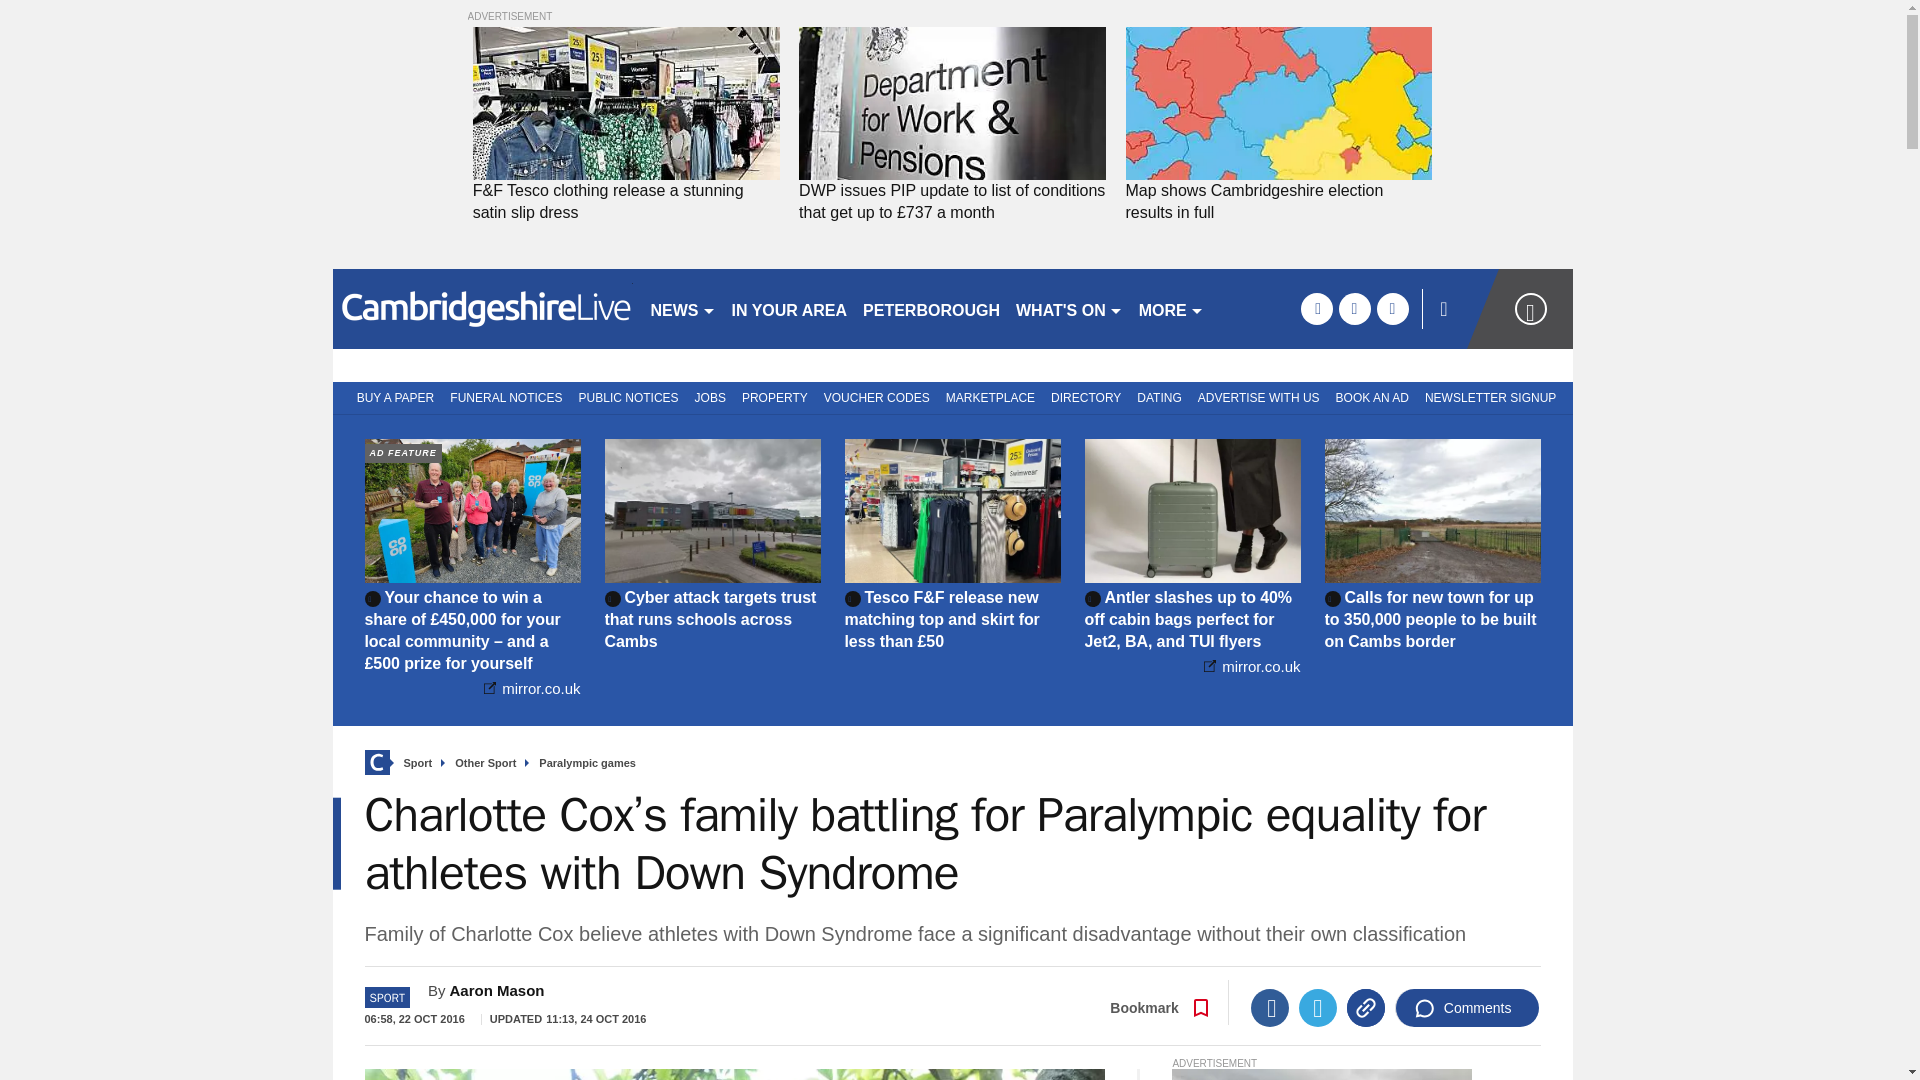 The image size is (1920, 1080). What do you see at coordinates (1278, 104) in the screenshot?
I see `Map shows Cambridgeshire election results in full` at bounding box center [1278, 104].